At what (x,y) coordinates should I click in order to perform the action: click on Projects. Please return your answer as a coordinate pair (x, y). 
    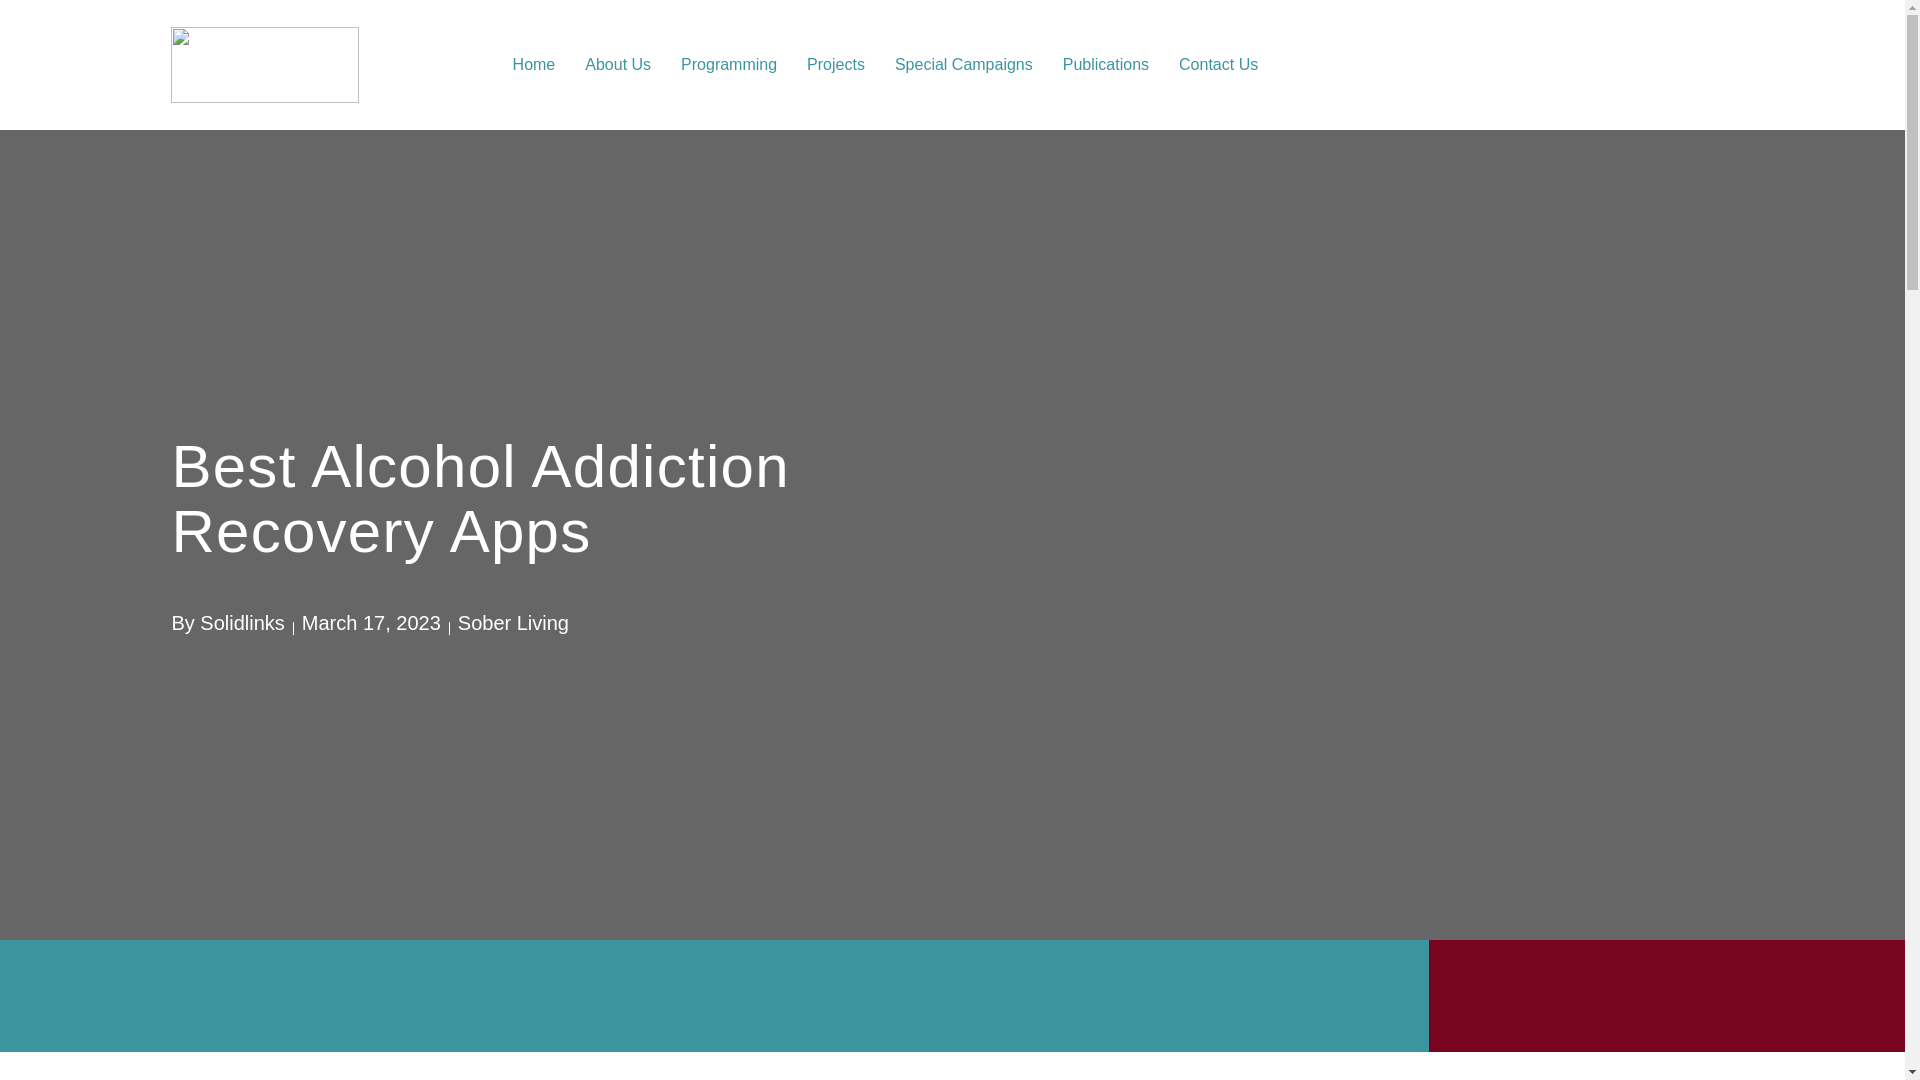
    Looking at the image, I should click on (836, 64).